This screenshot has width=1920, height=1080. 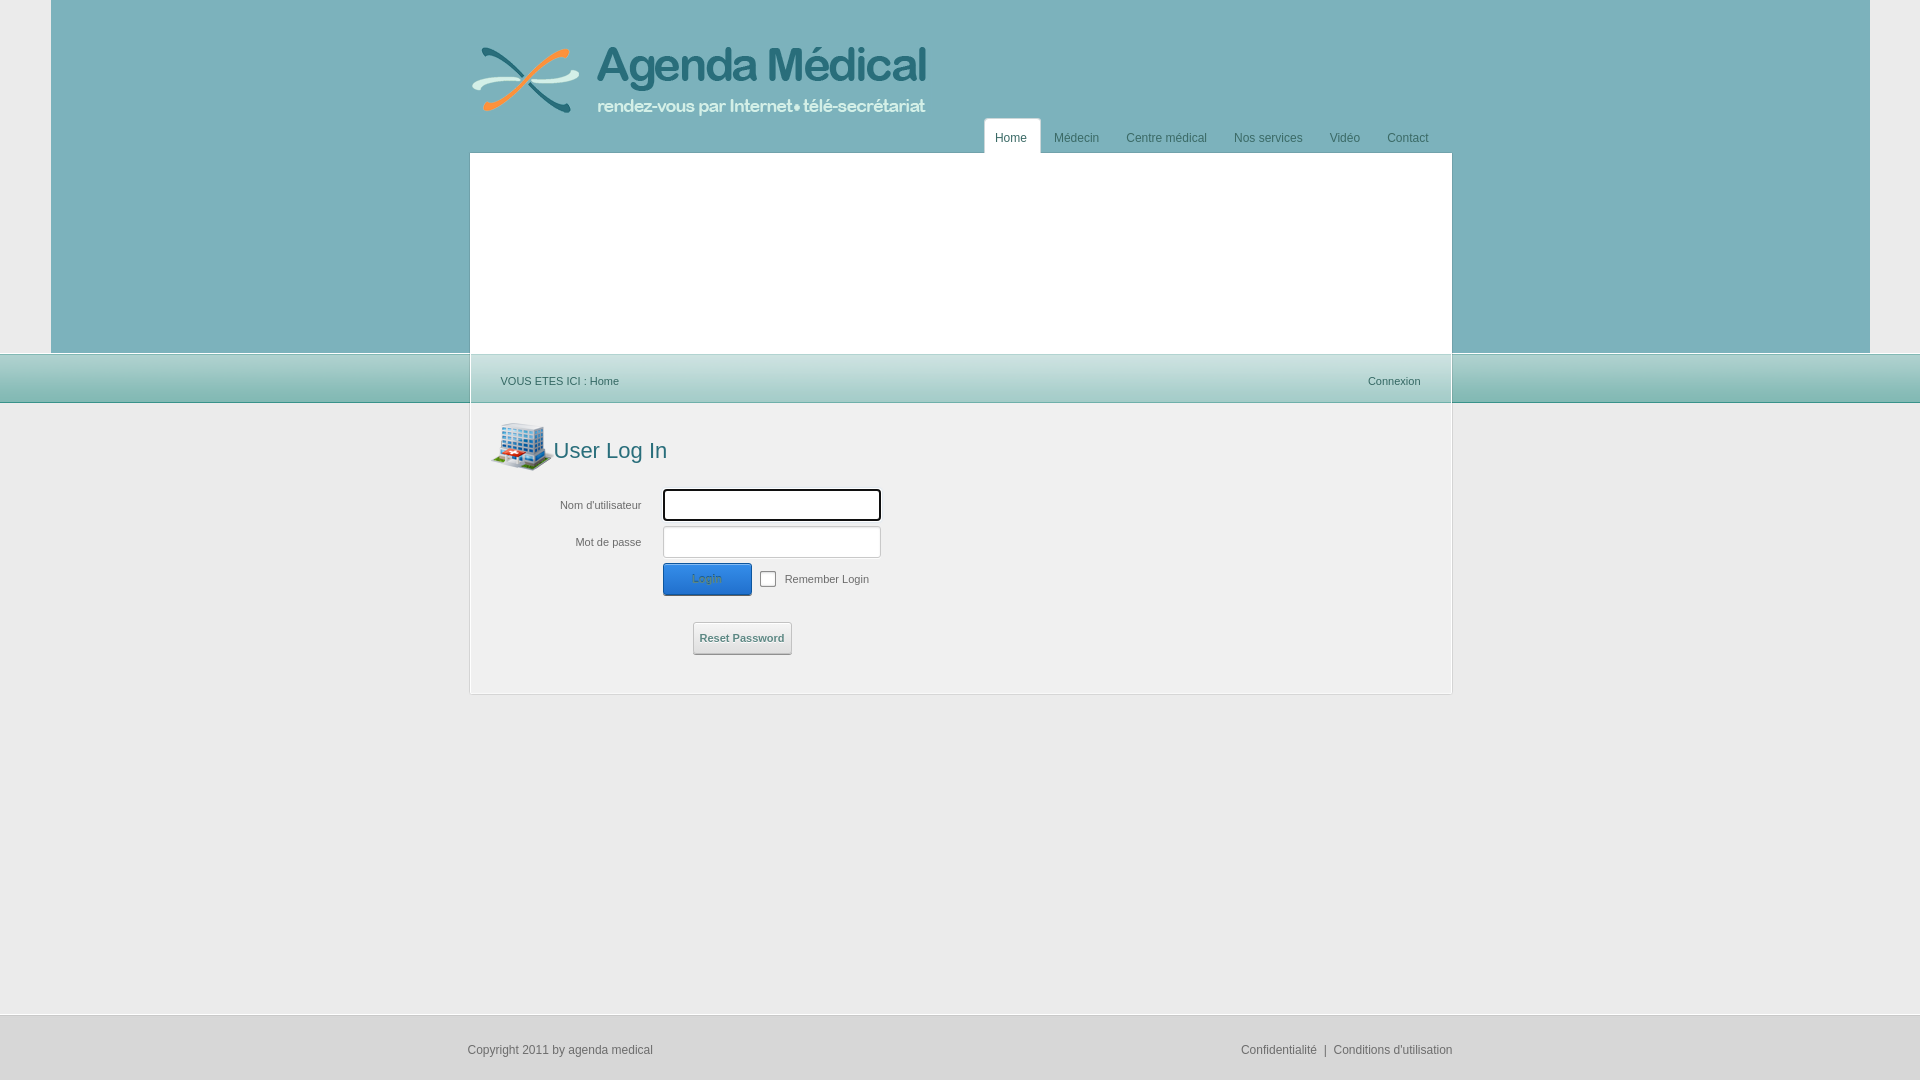 What do you see at coordinates (1276, 135) in the screenshot?
I see `Nos services` at bounding box center [1276, 135].